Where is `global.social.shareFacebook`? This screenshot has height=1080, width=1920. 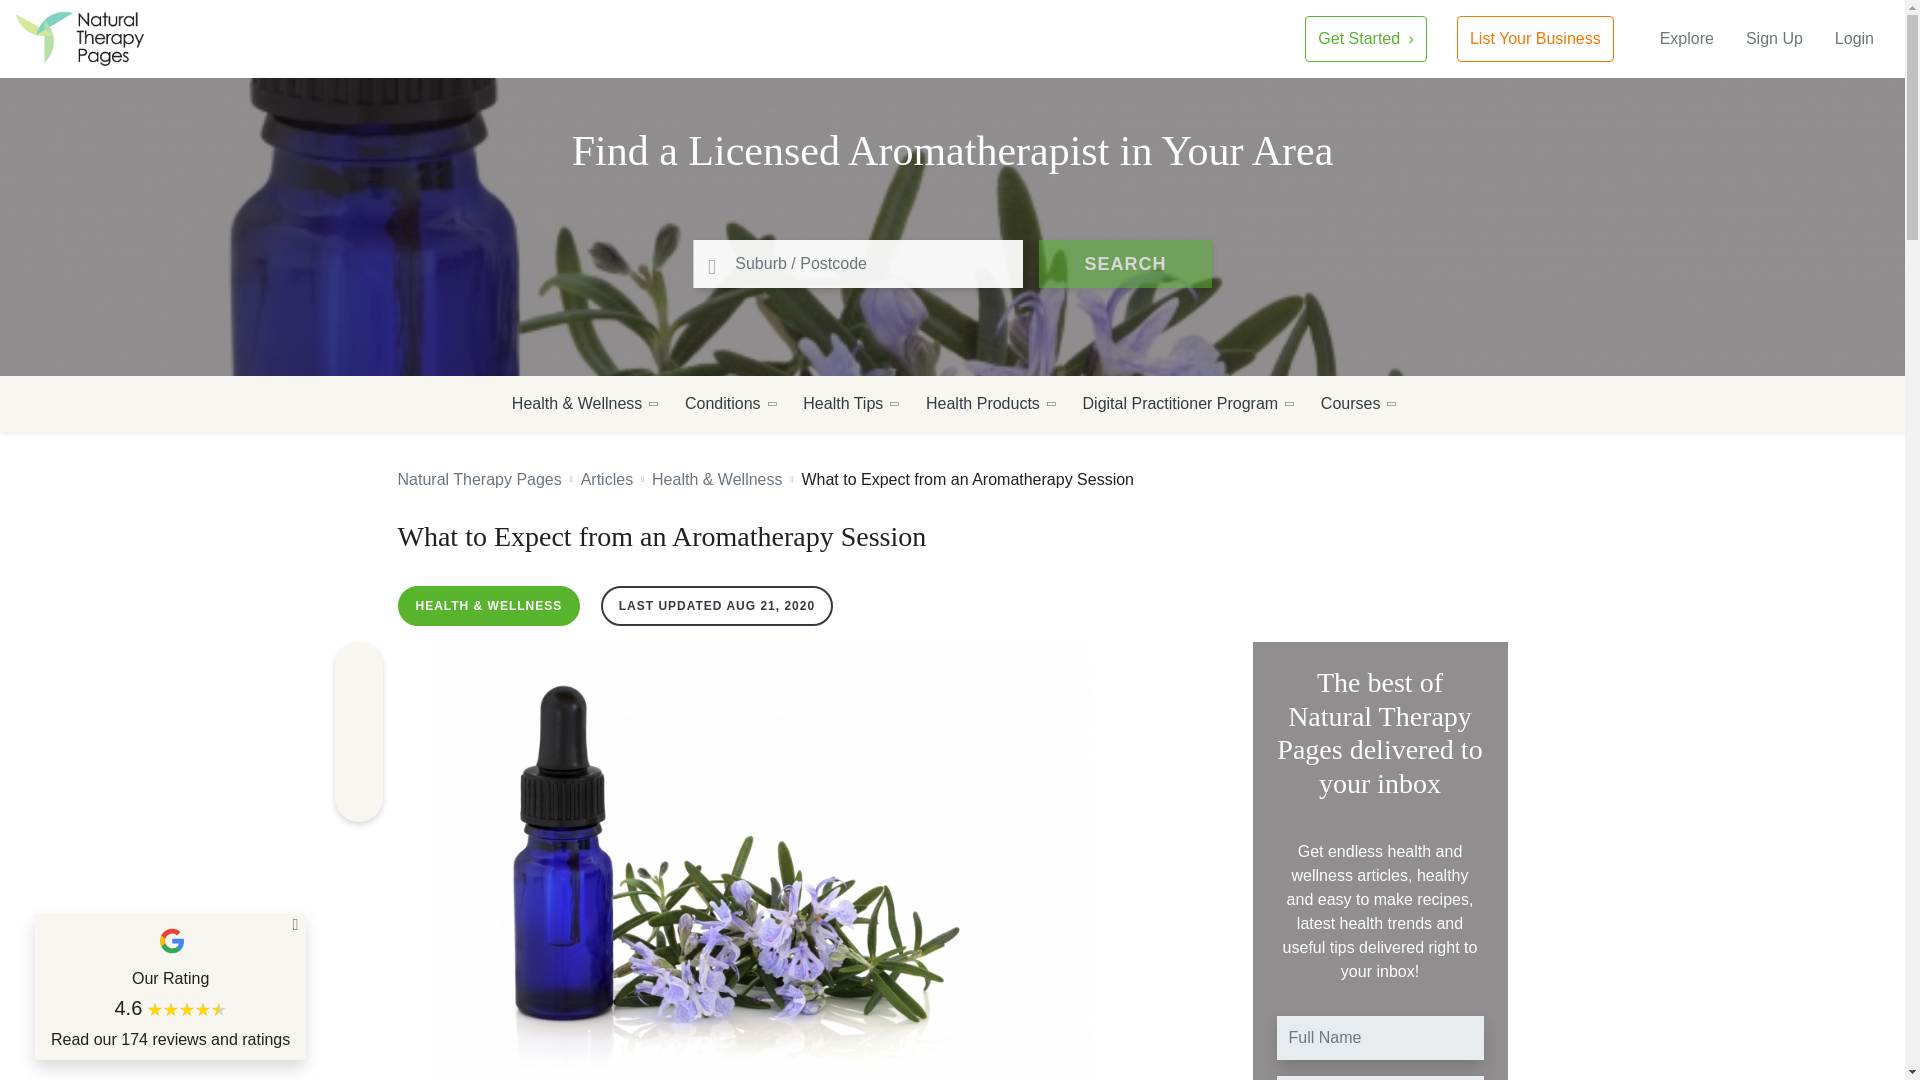 global.social.shareFacebook is located at coordinates (358, 666).